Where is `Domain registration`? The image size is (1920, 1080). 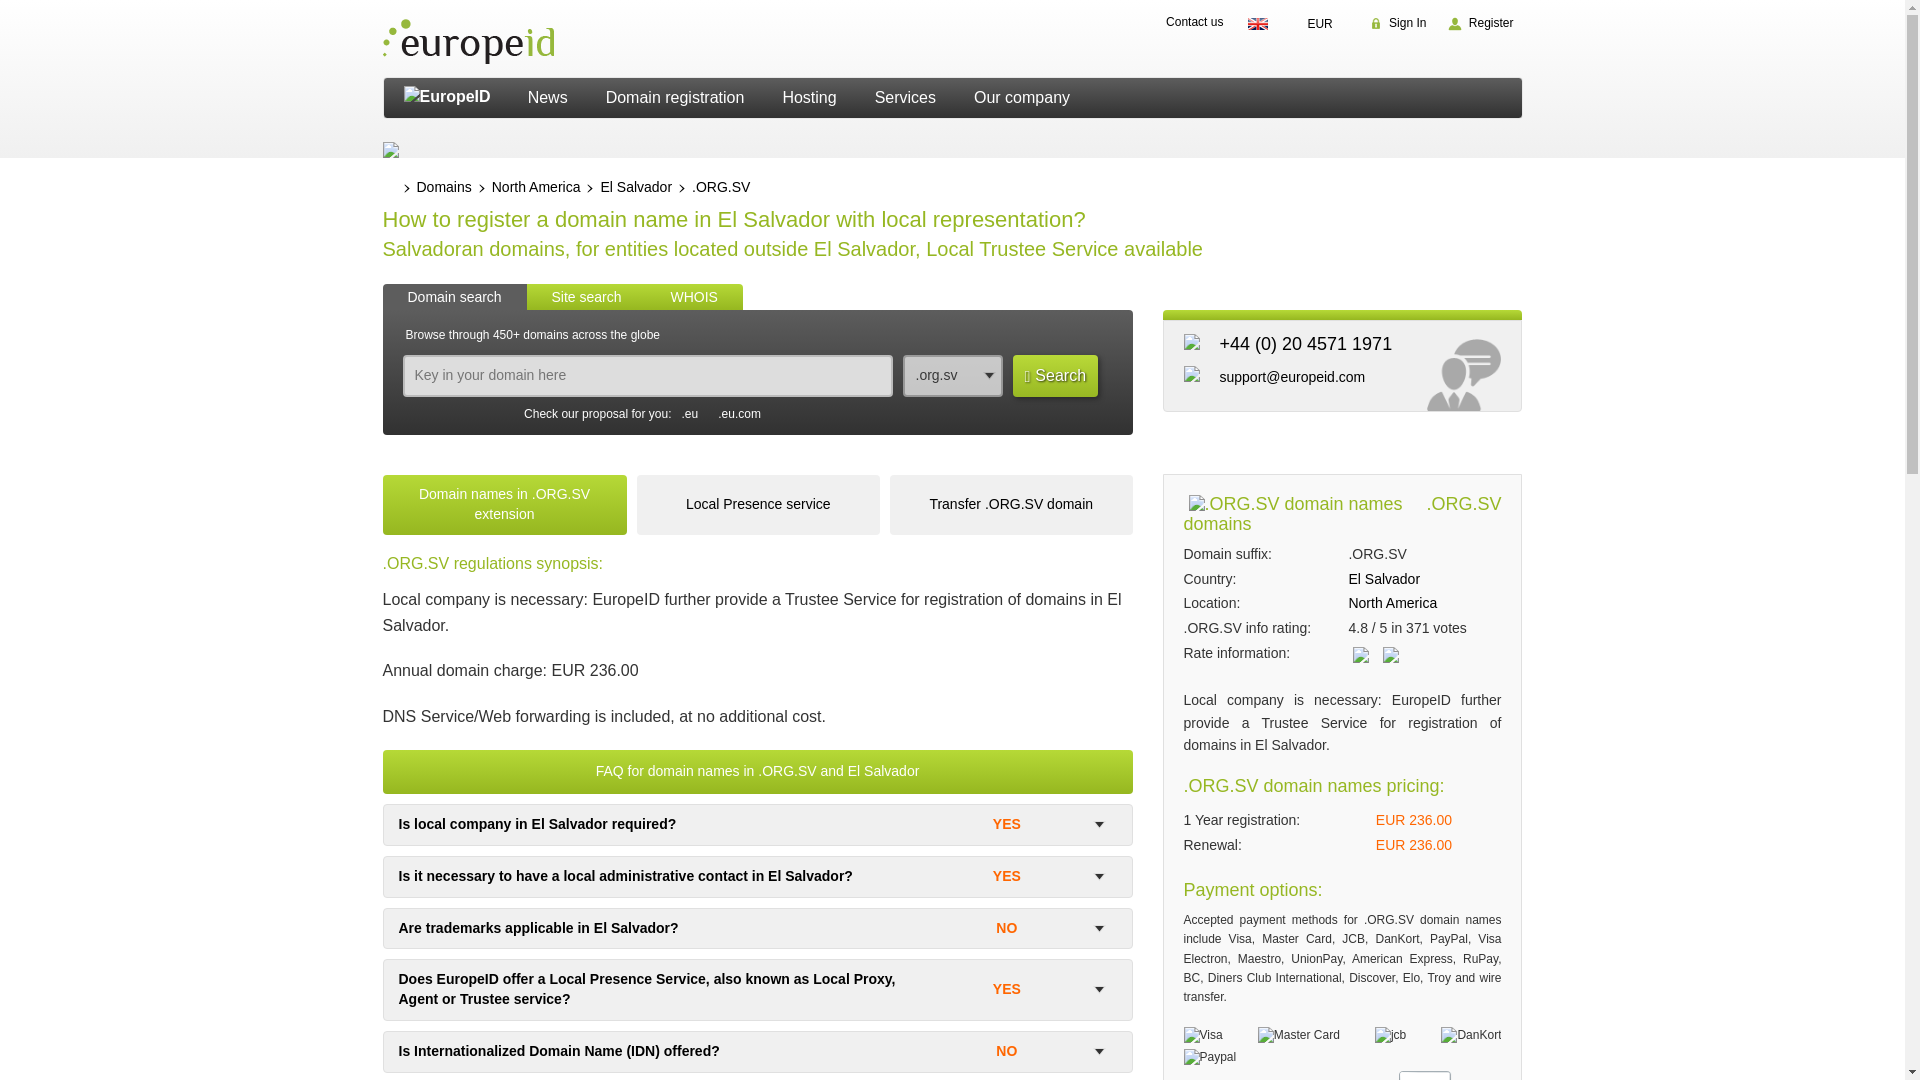
Domain registration is located at coordinates (676, 97).